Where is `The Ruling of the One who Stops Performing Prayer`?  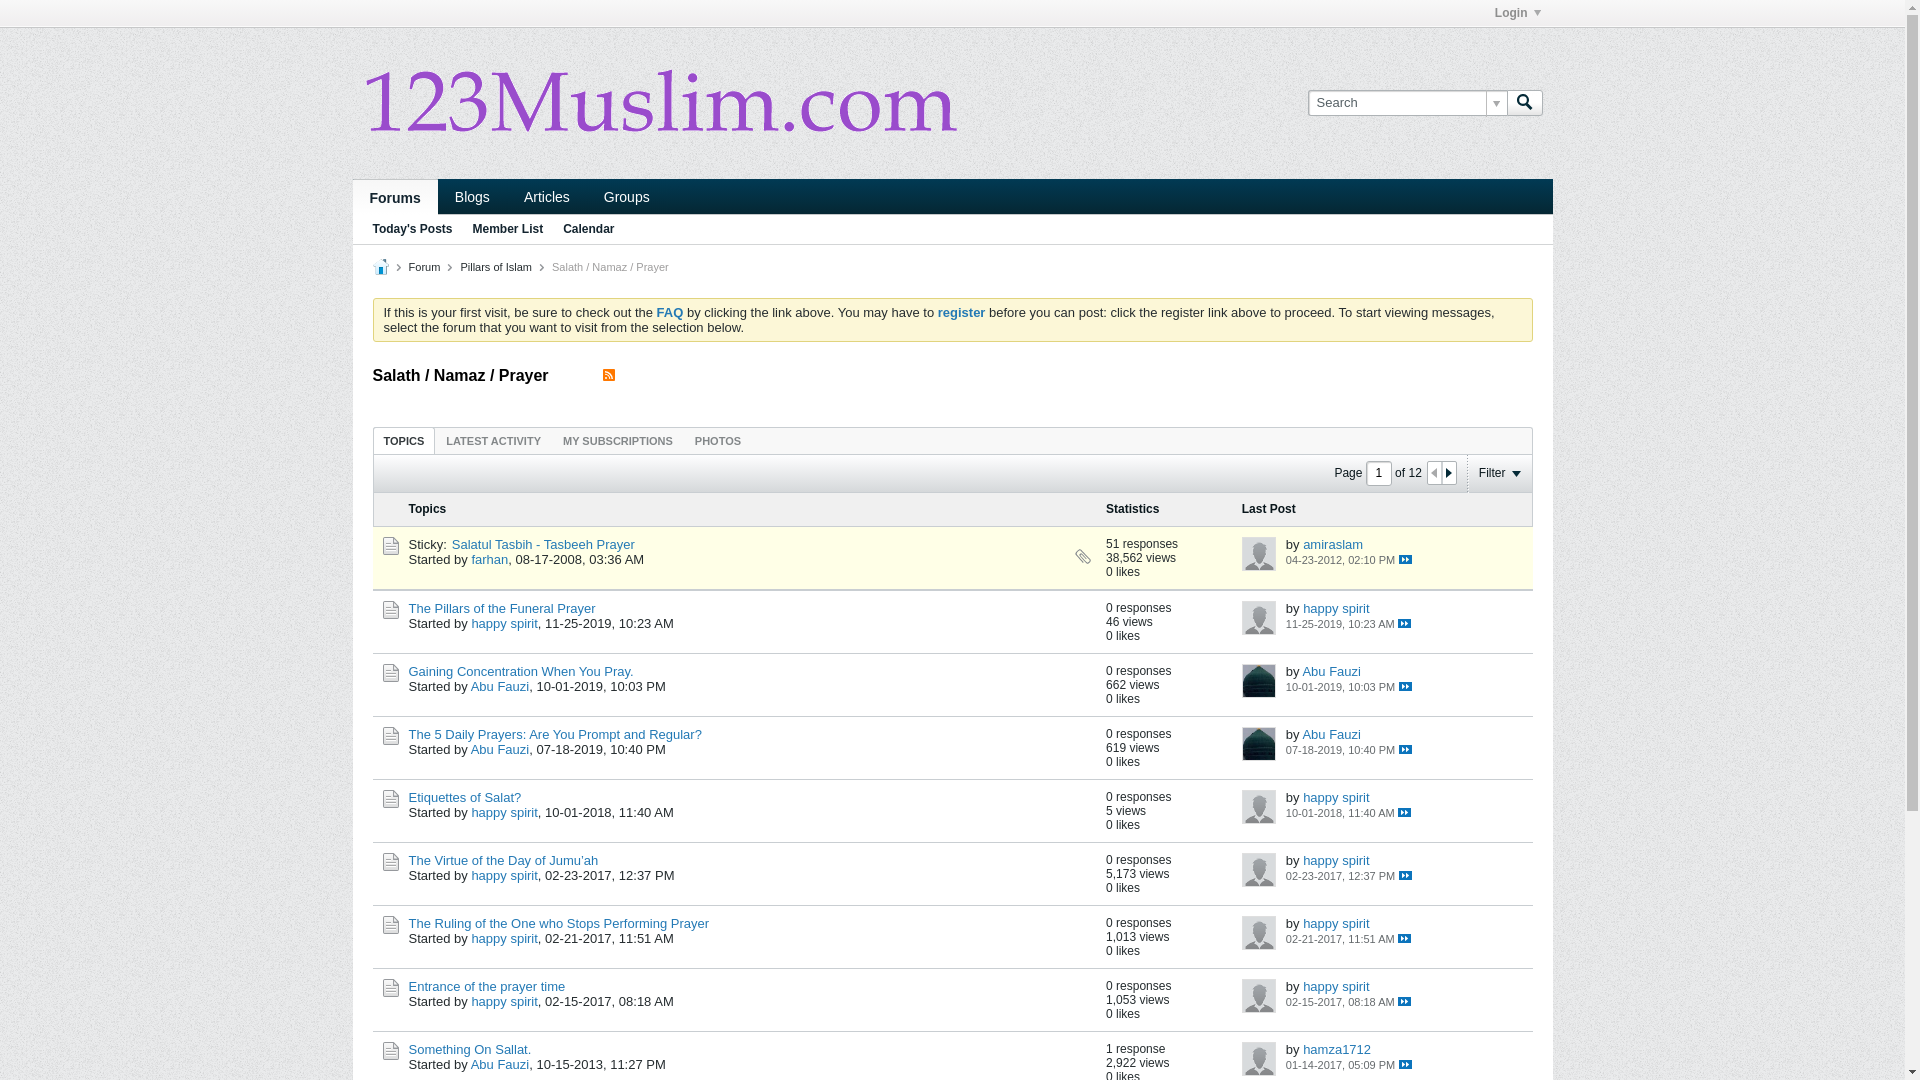 The Ruling of the One who Stops Performing Prayer is located at coordinates (558, 924).